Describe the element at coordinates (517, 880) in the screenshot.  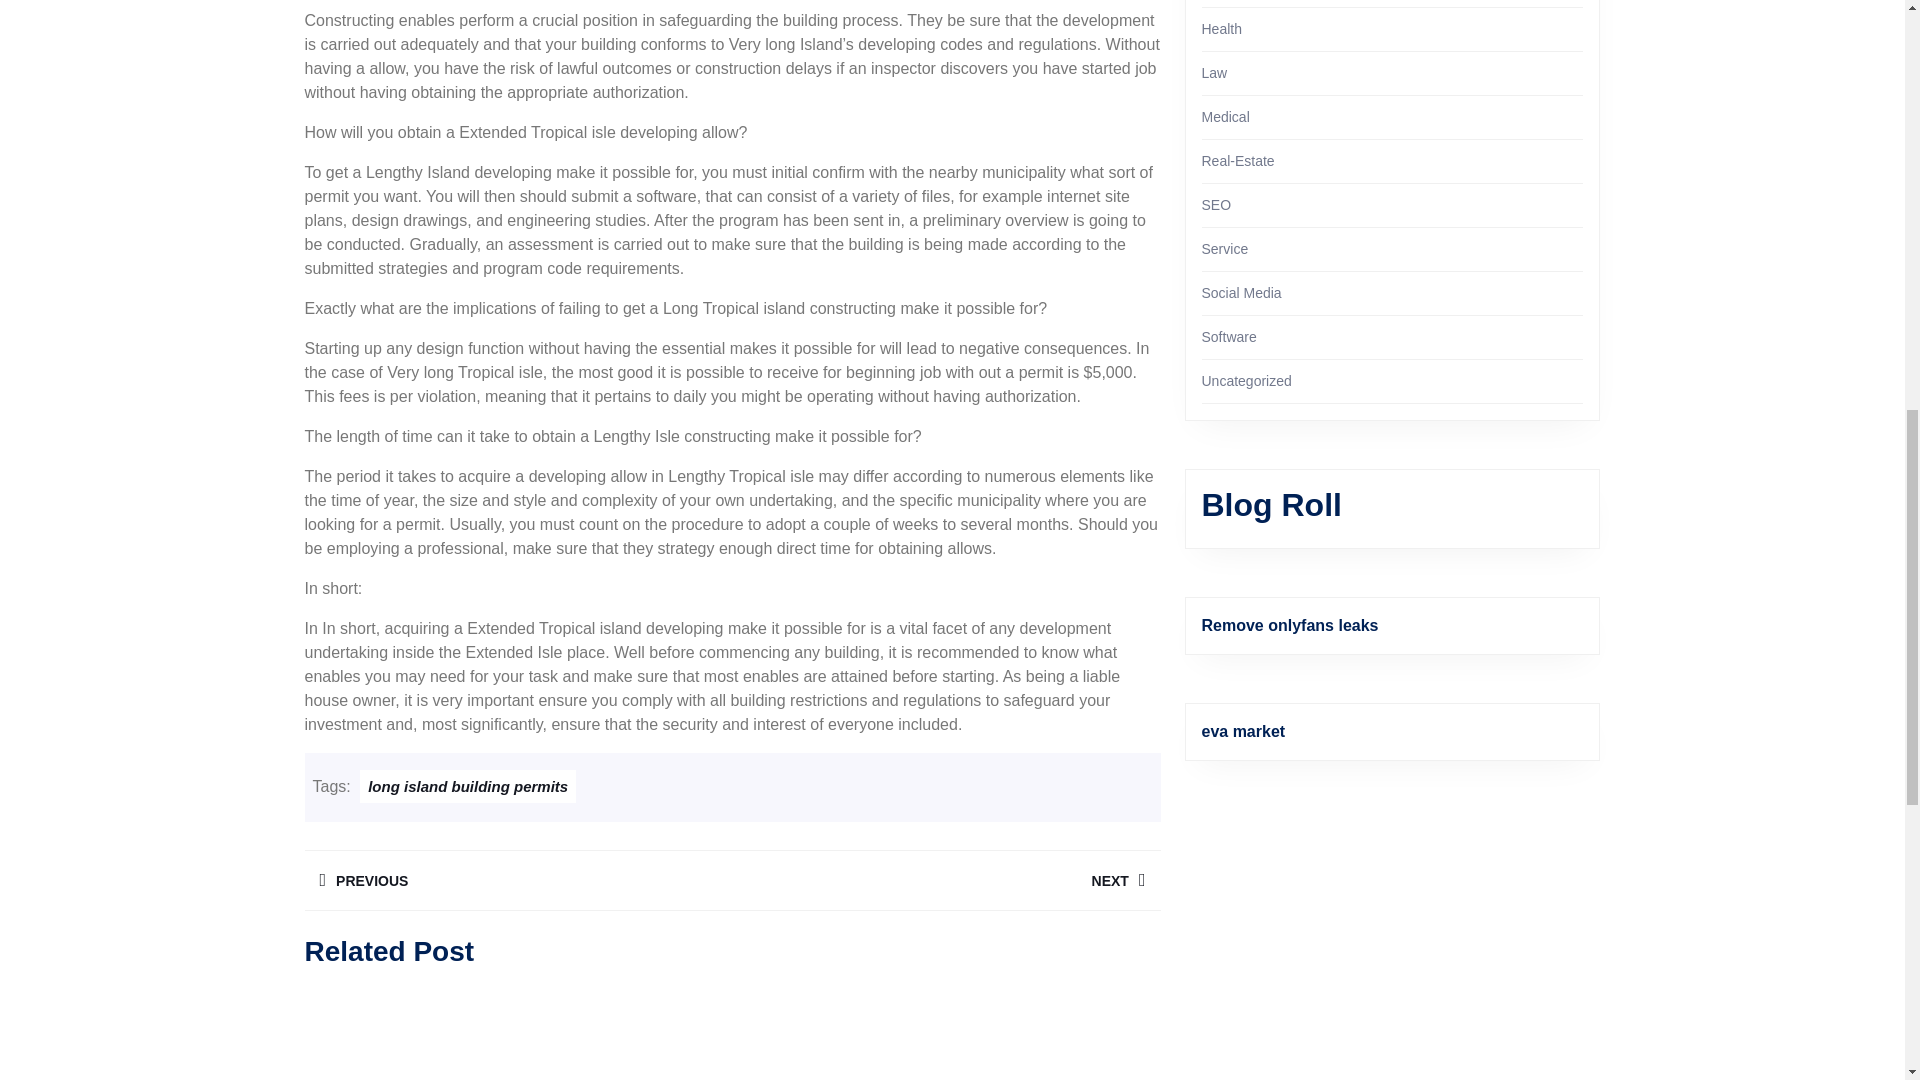
I see `long island building permits` at that location.